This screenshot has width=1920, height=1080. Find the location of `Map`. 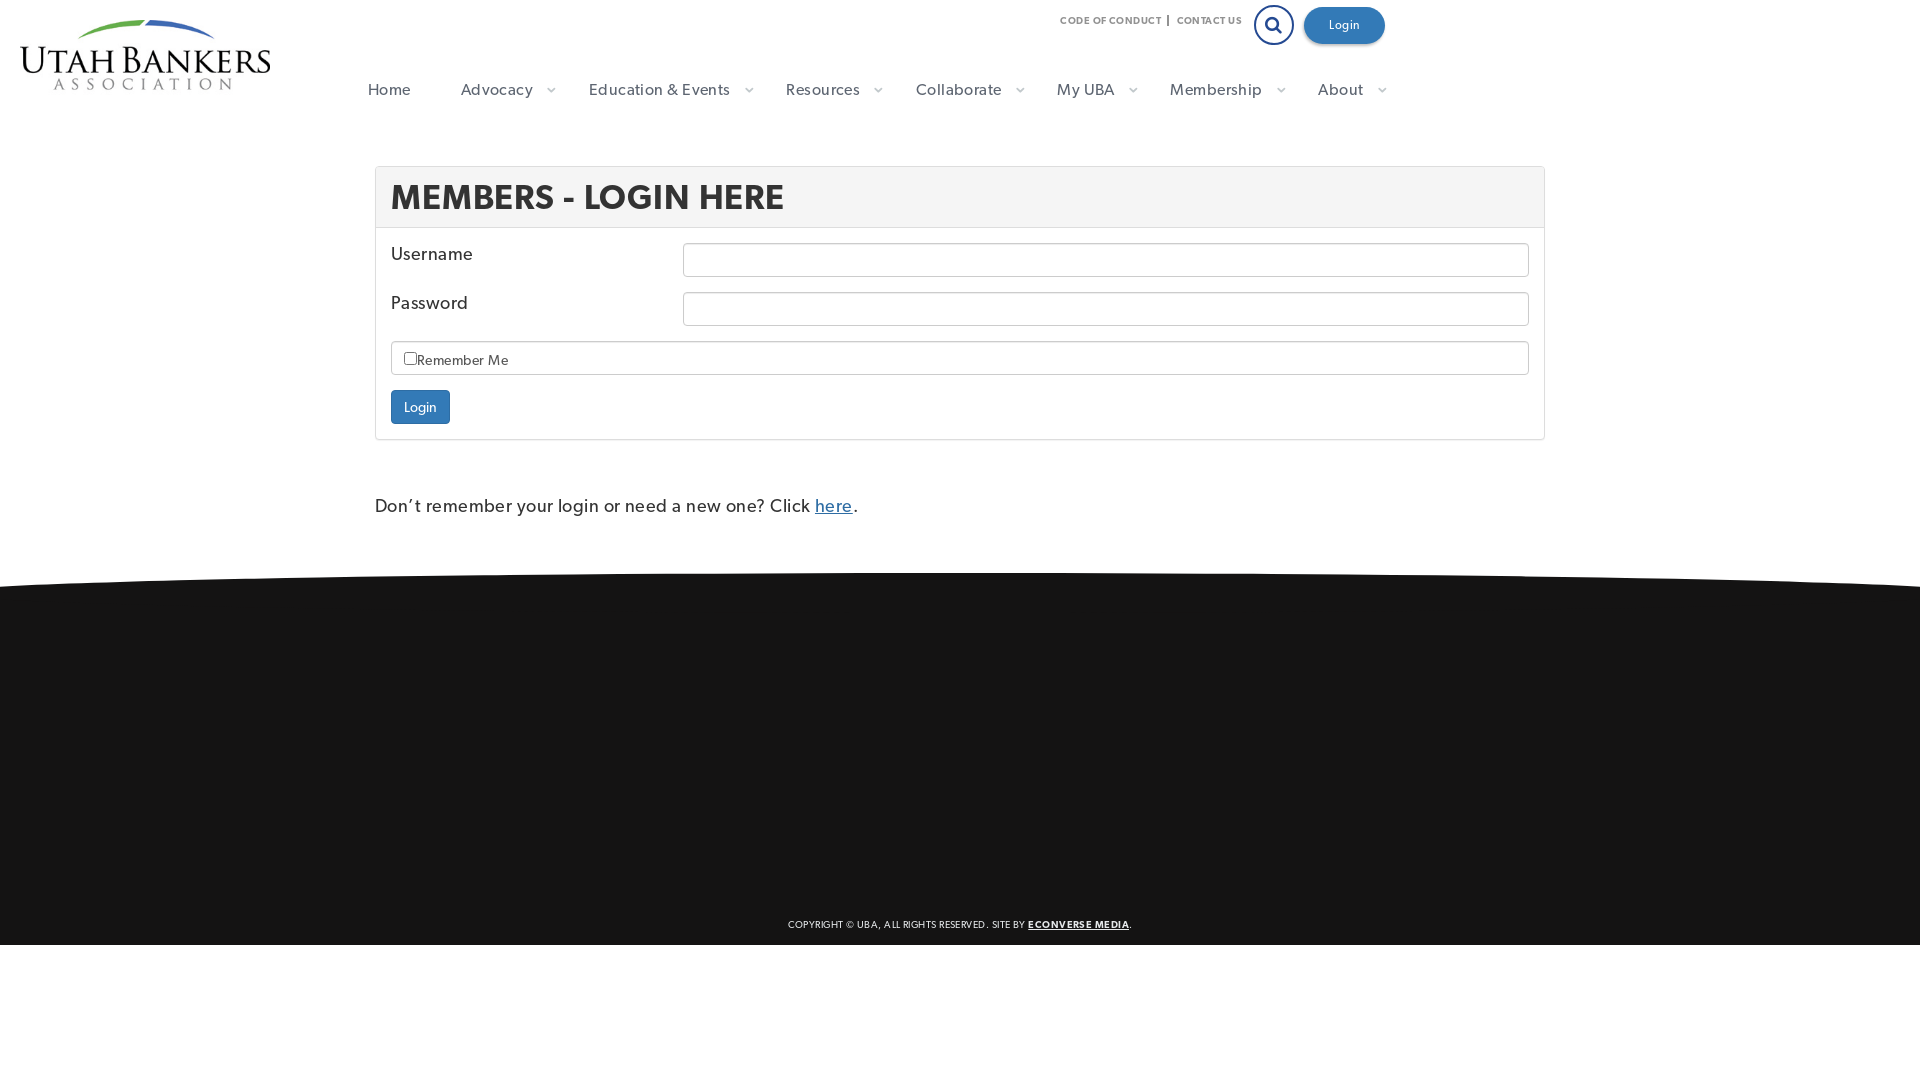

Map is located at coordinates (406, 764).